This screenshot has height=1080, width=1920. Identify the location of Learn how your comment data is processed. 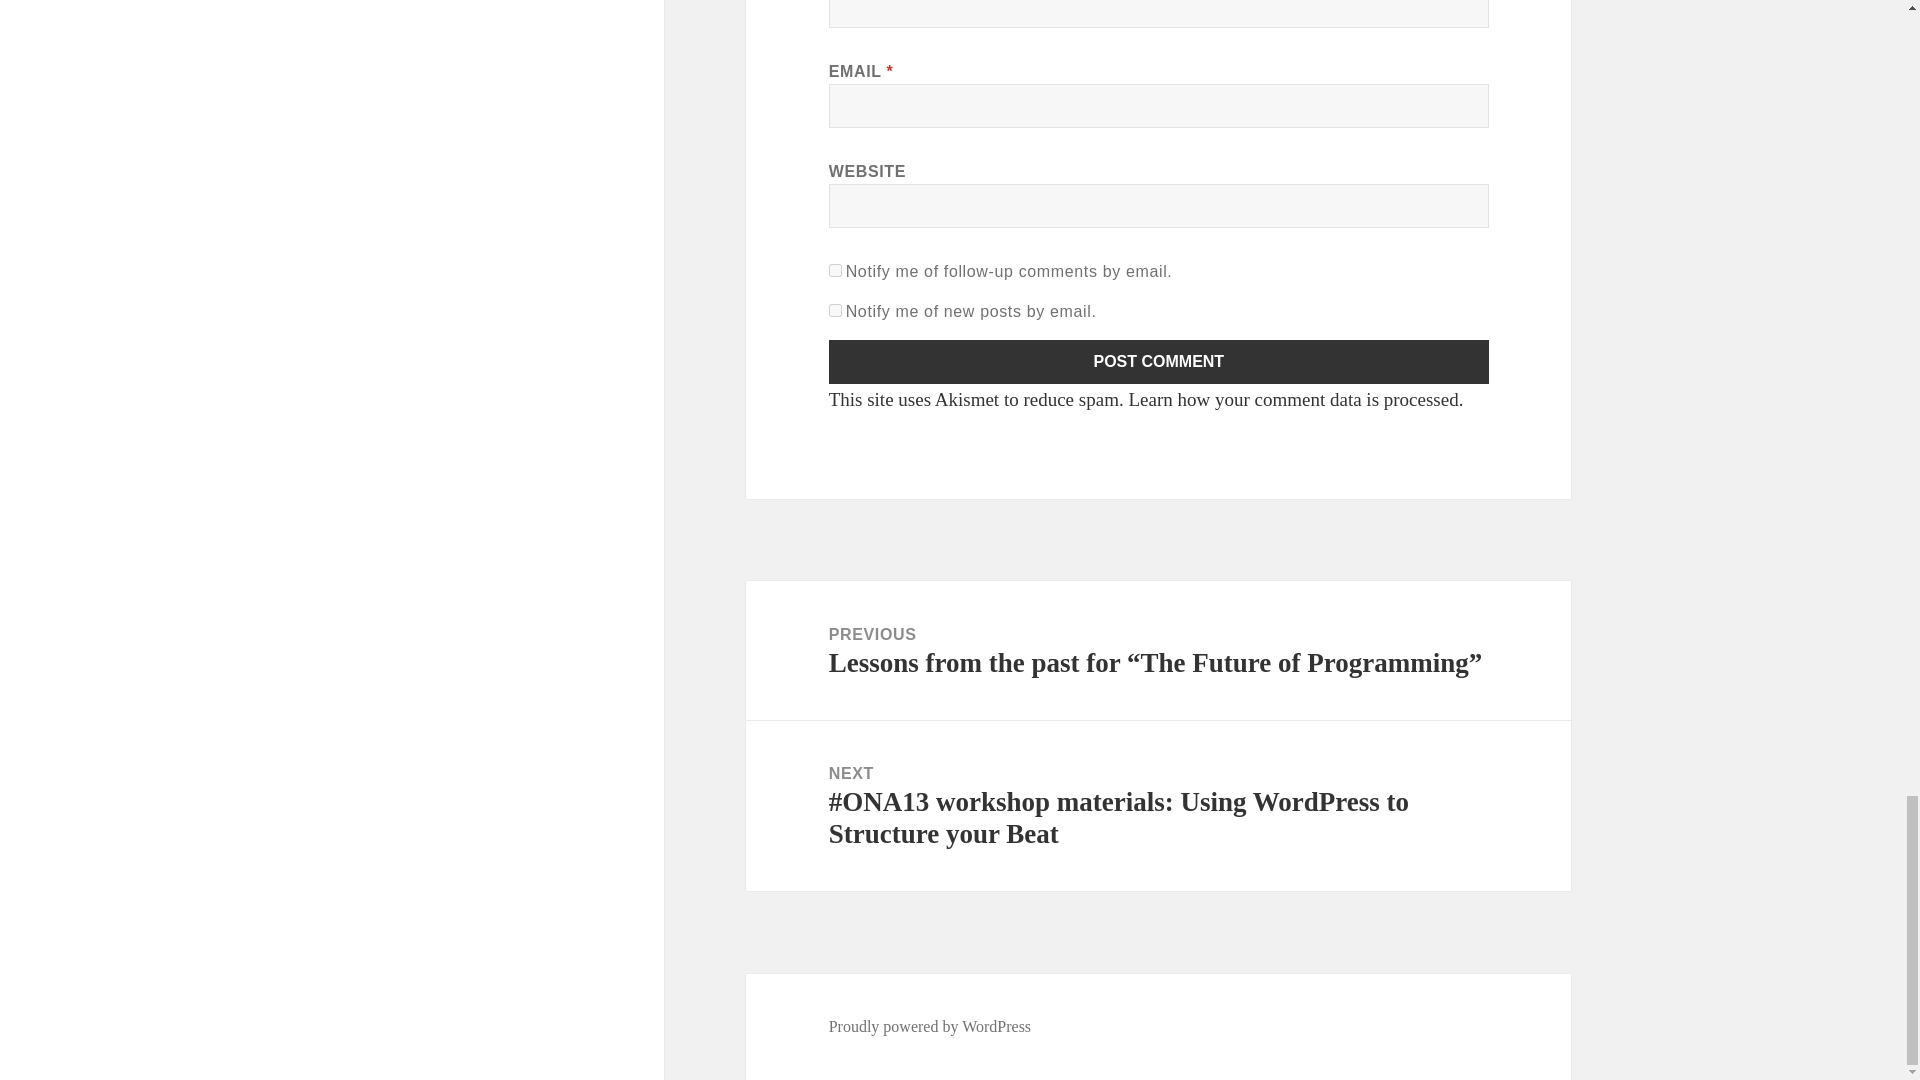
(1292, 399).